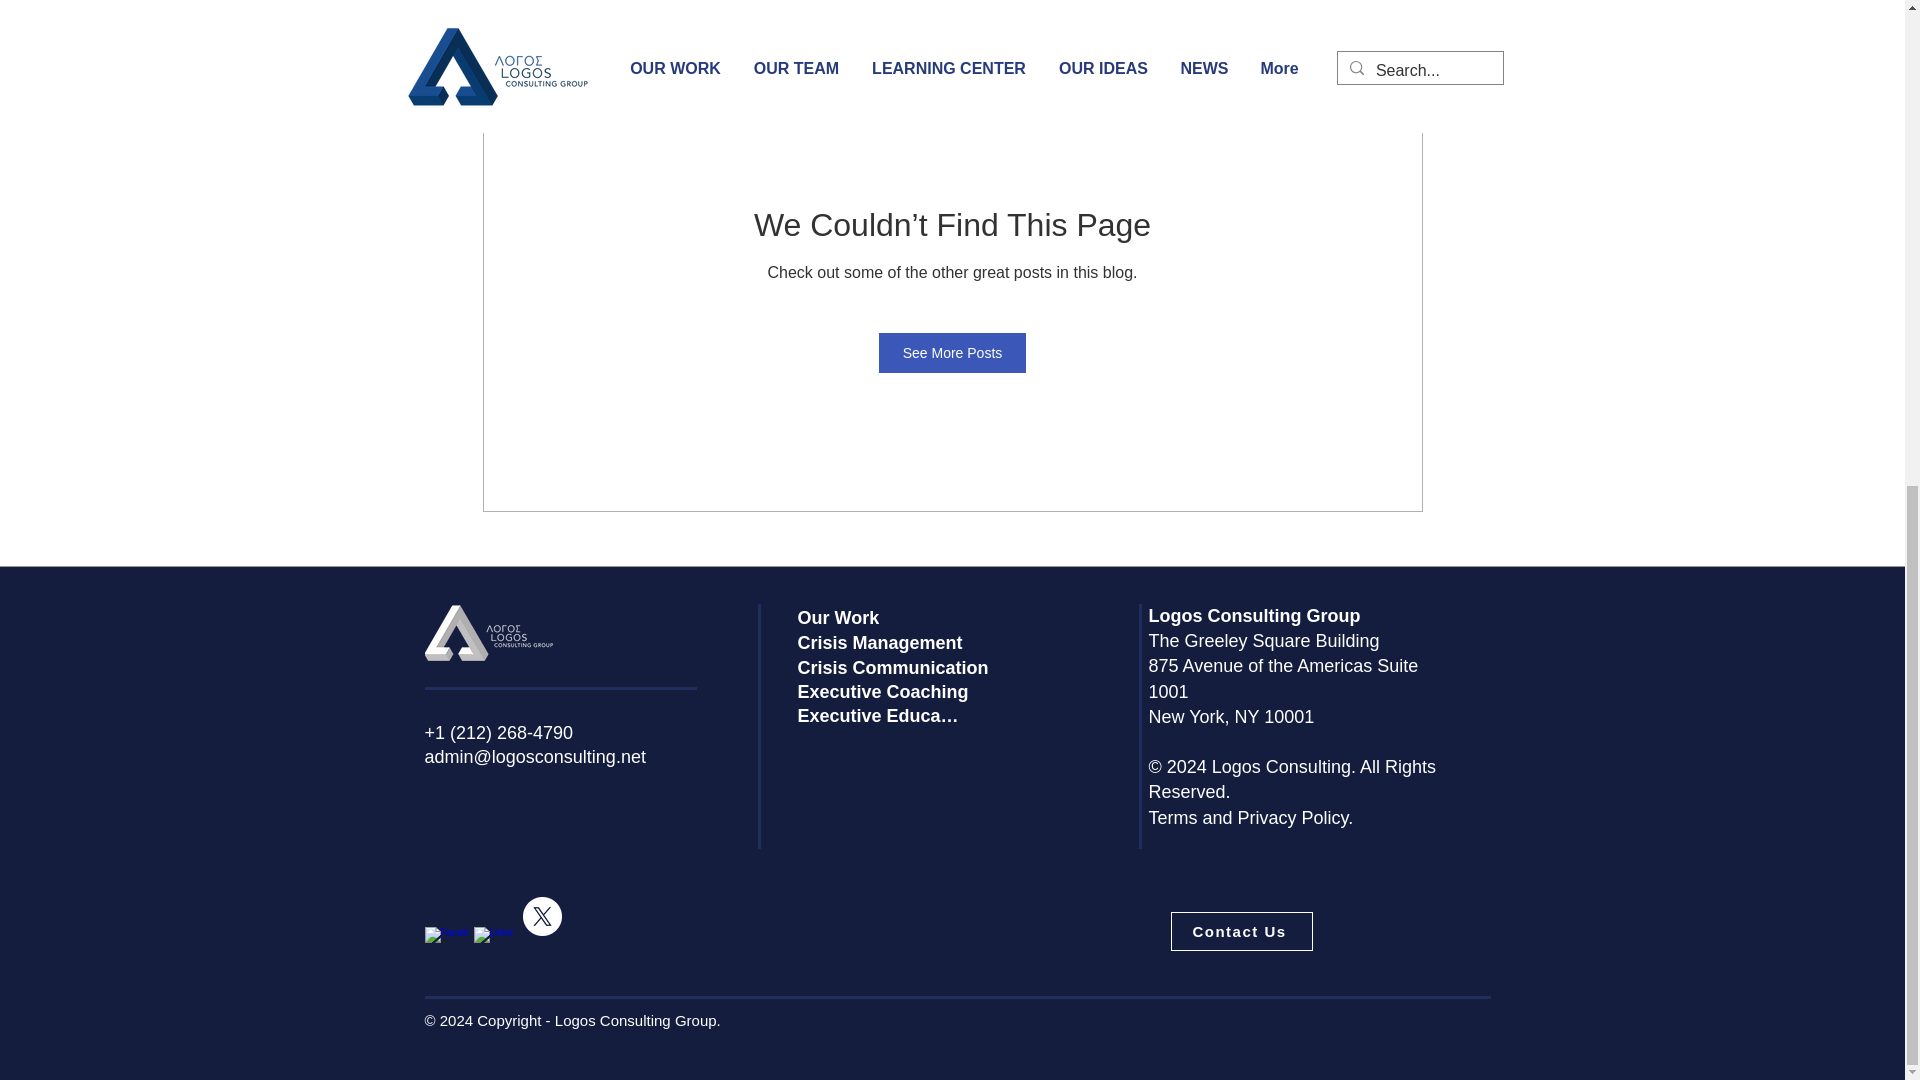 Image resolution: width=1920 pixels, height=1080 pixels. What do you see at coordinates (1369, 22) in the screenshot?
I see `Guest Columns` at bounding box center [1369, 22].